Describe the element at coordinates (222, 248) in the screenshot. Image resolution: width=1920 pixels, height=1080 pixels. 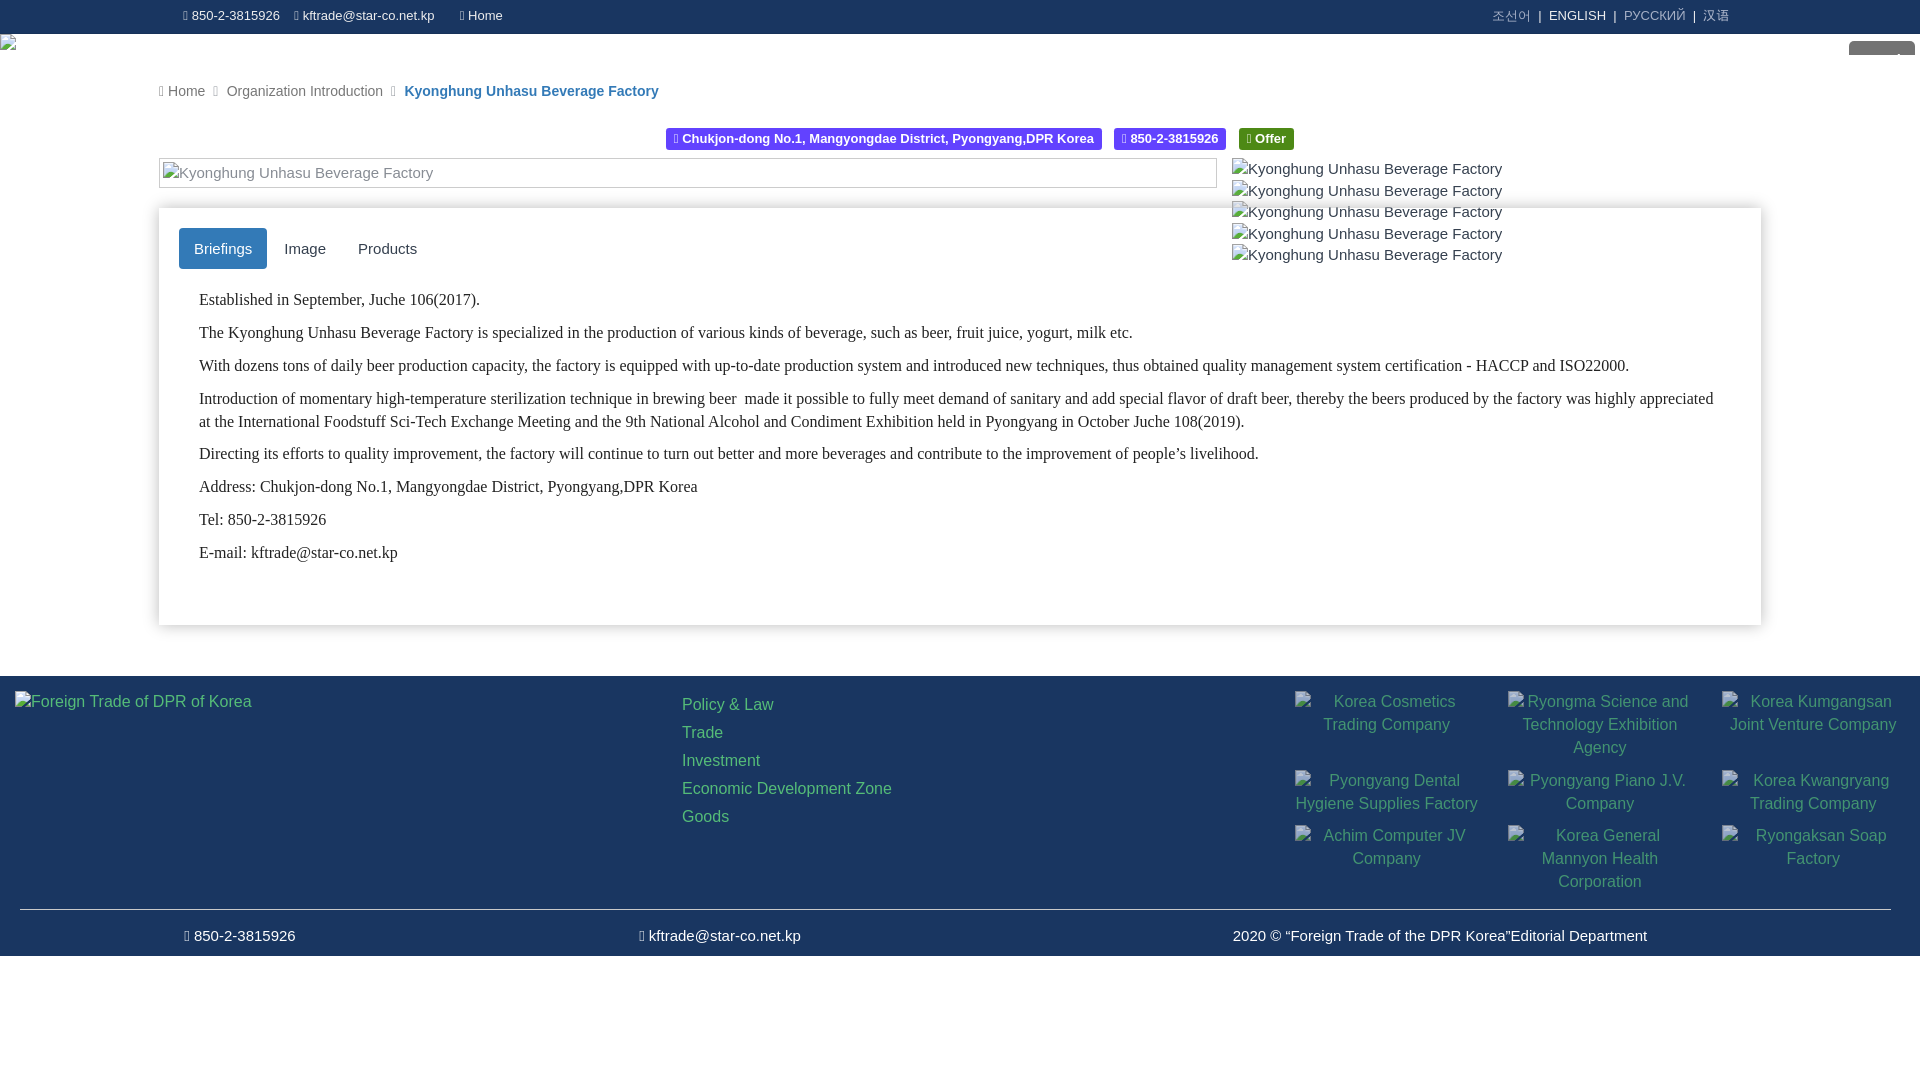
I see `Briefings` at that location.